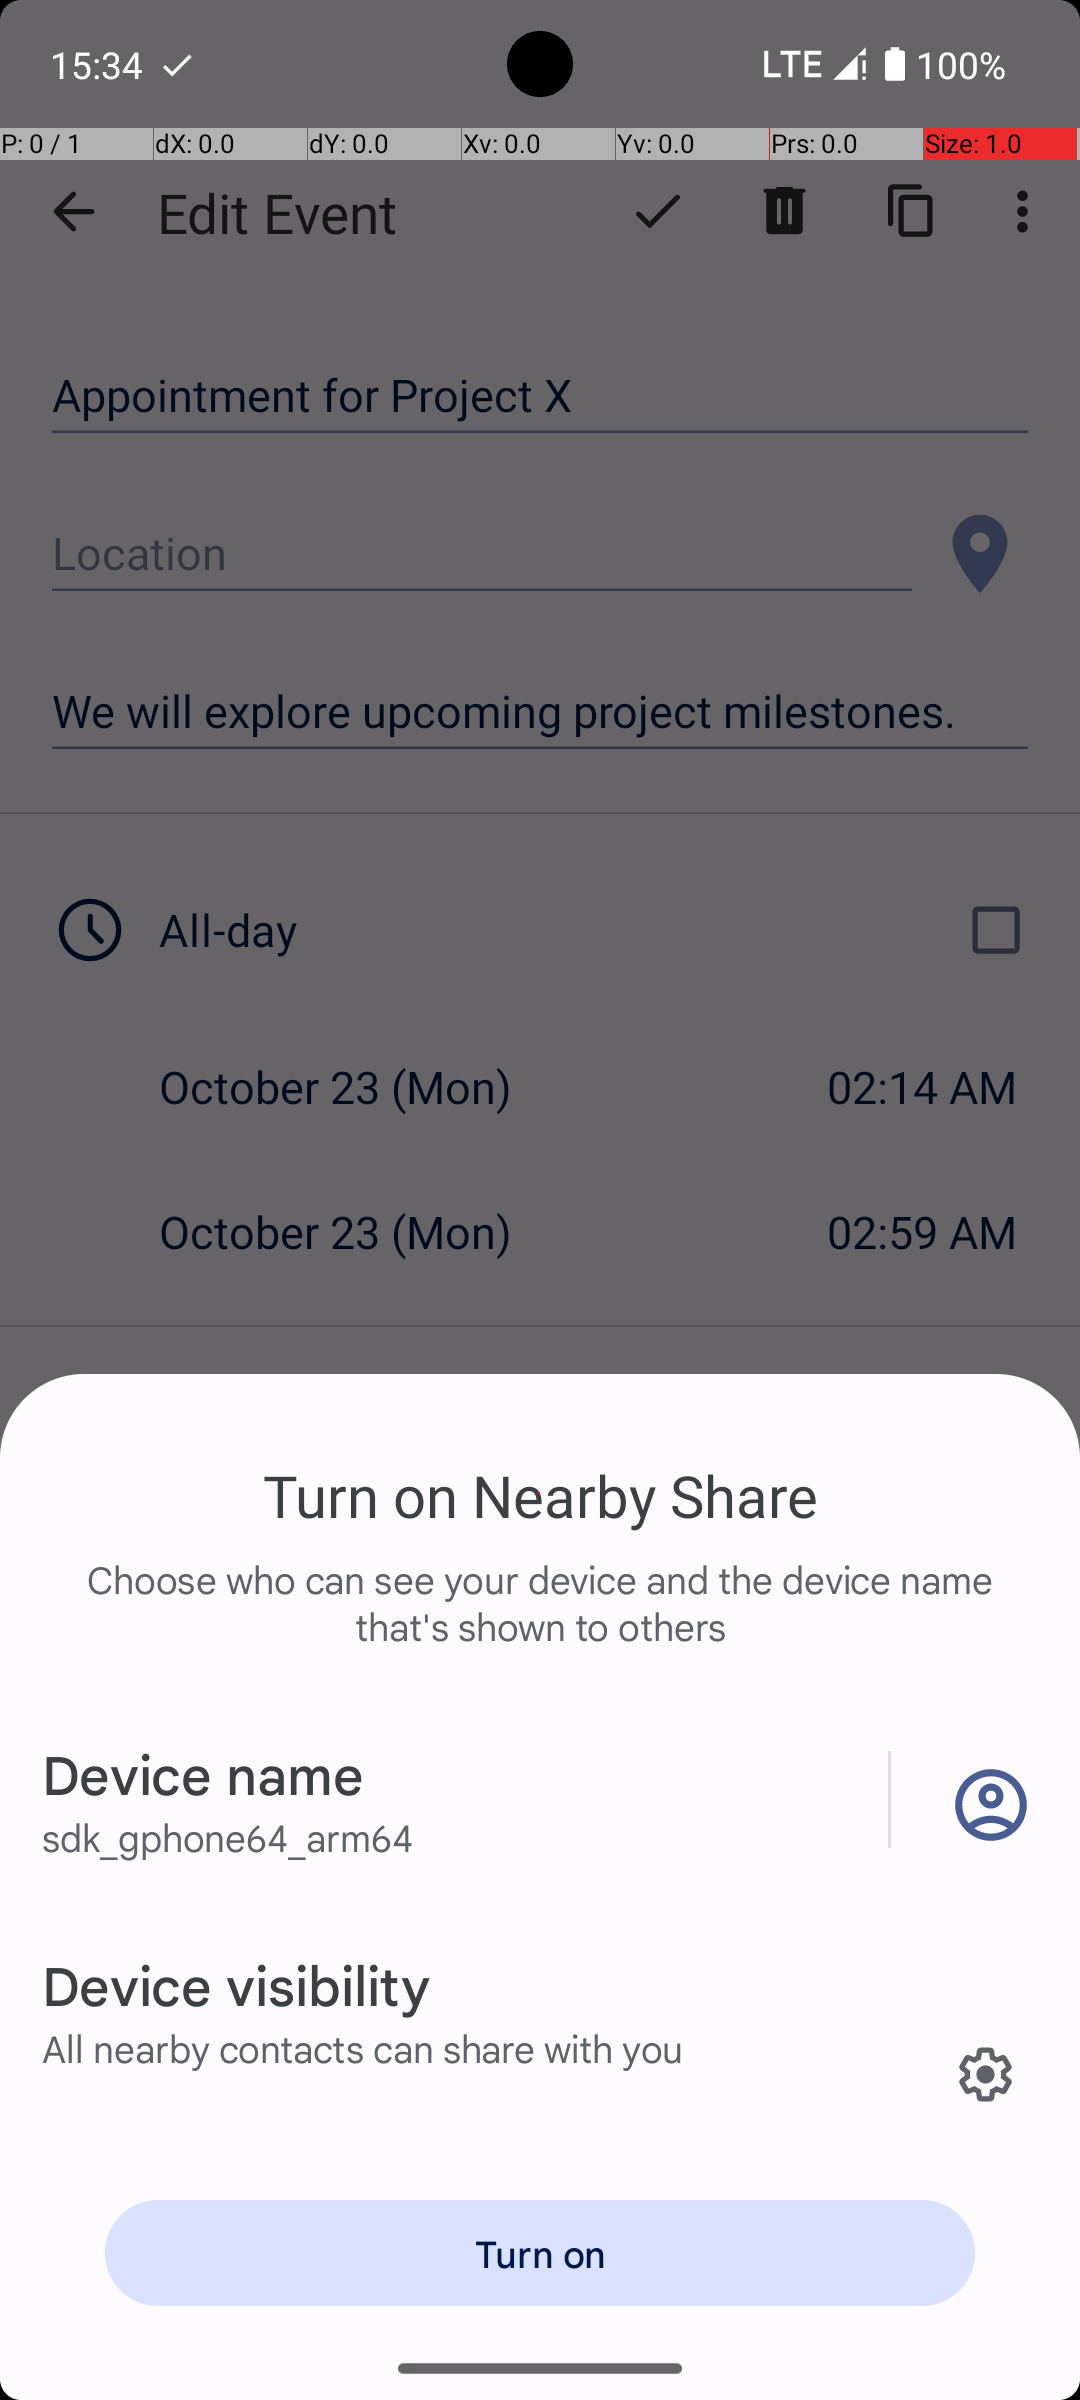 Image resolution: width=1080 pixels, height=2400 pixels. I want to click on Choose who can see your device and the device name that's shown to others, so click(540, 1624).